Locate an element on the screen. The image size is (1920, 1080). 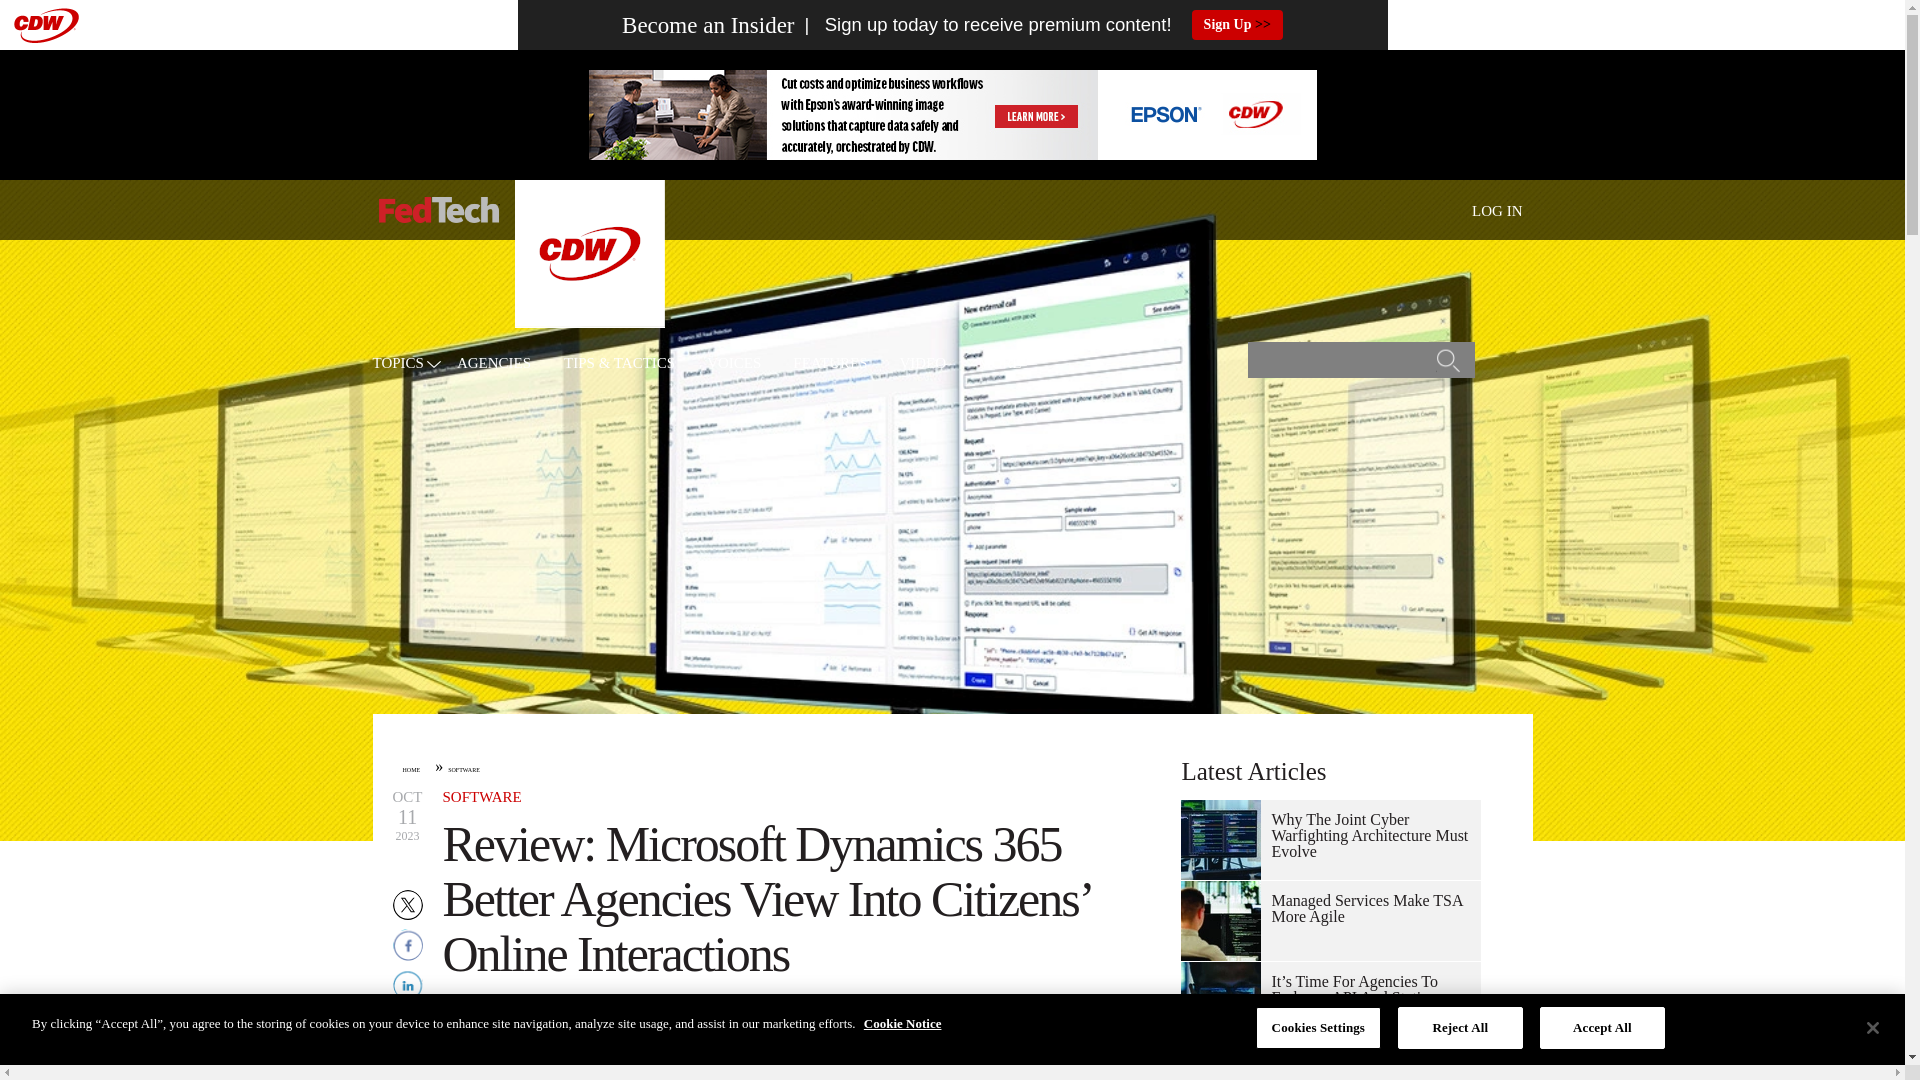
CDW is located at coordinates (589, 322).